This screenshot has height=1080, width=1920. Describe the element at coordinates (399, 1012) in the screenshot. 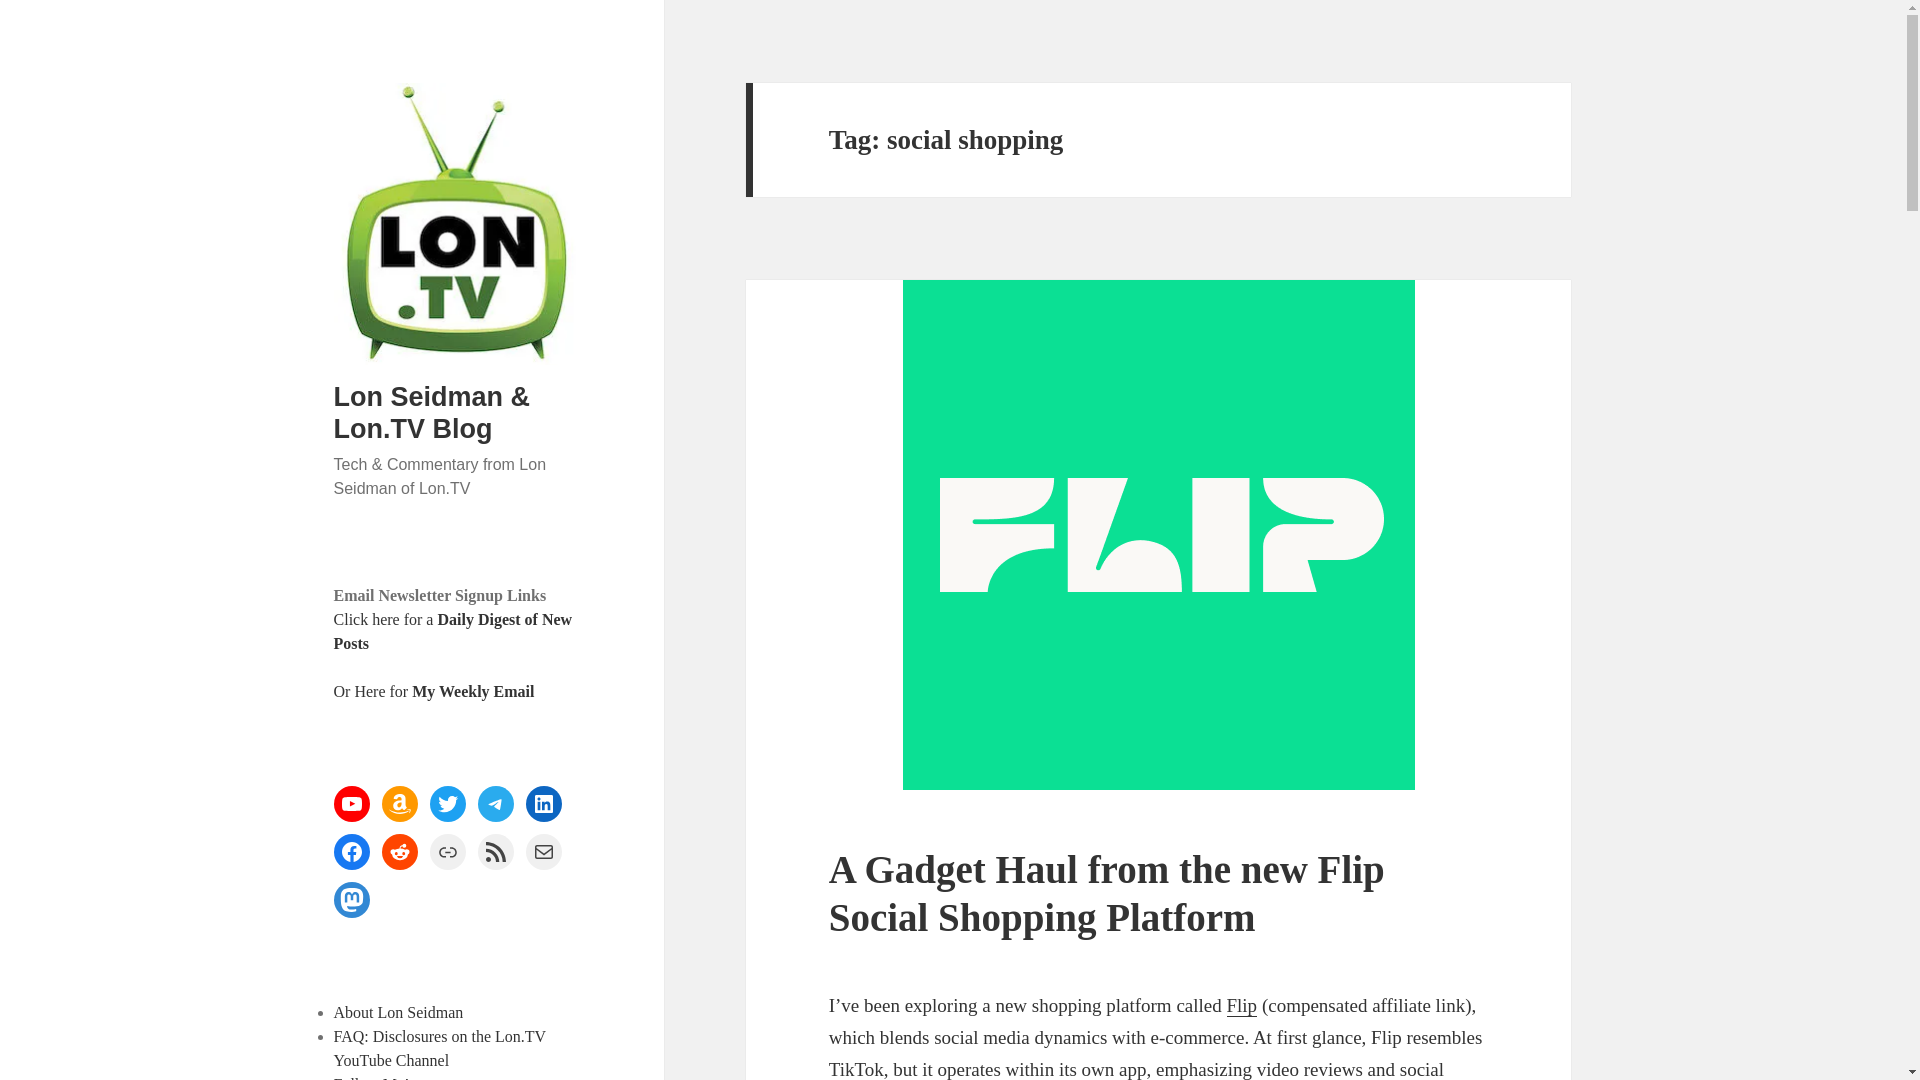

I see `About Lon Seidman` at that location.